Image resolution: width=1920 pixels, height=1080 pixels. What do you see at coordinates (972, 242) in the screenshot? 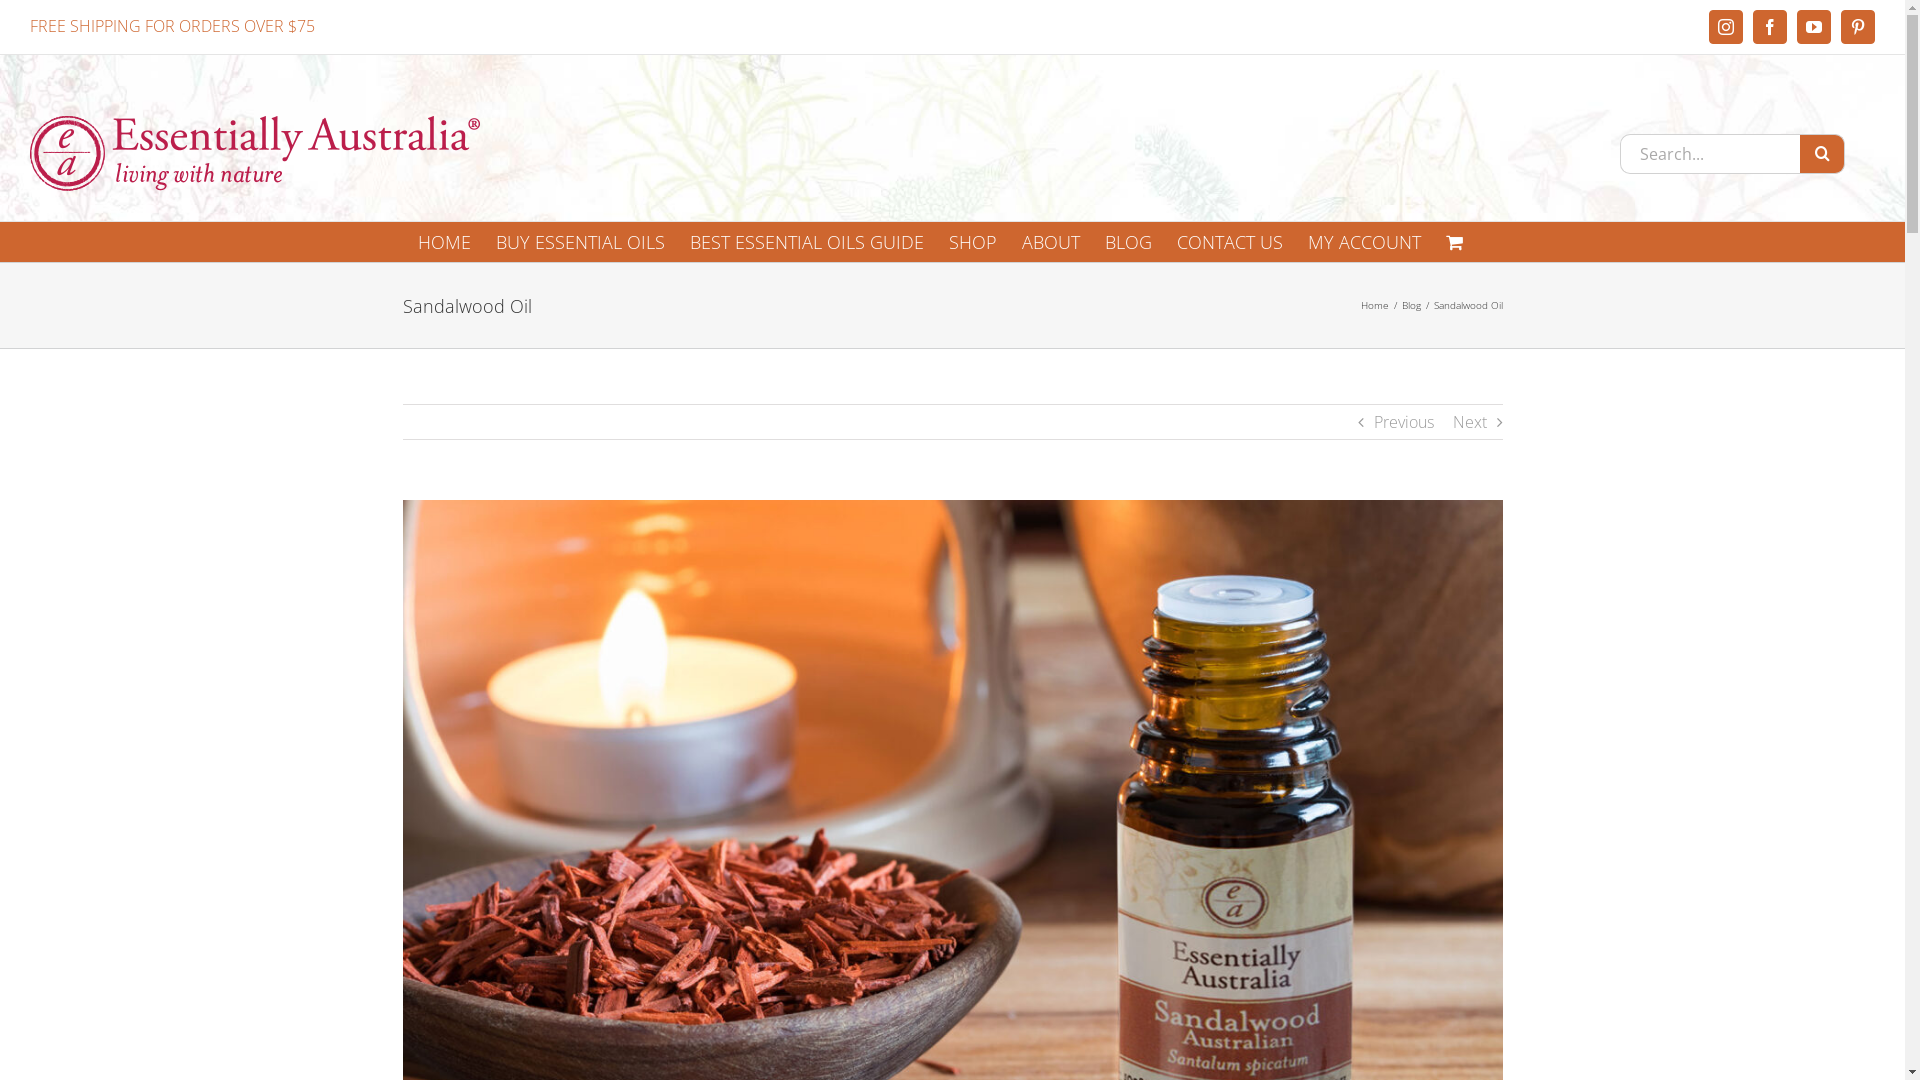
I see `SHOP` at bounding box center [972, 242].